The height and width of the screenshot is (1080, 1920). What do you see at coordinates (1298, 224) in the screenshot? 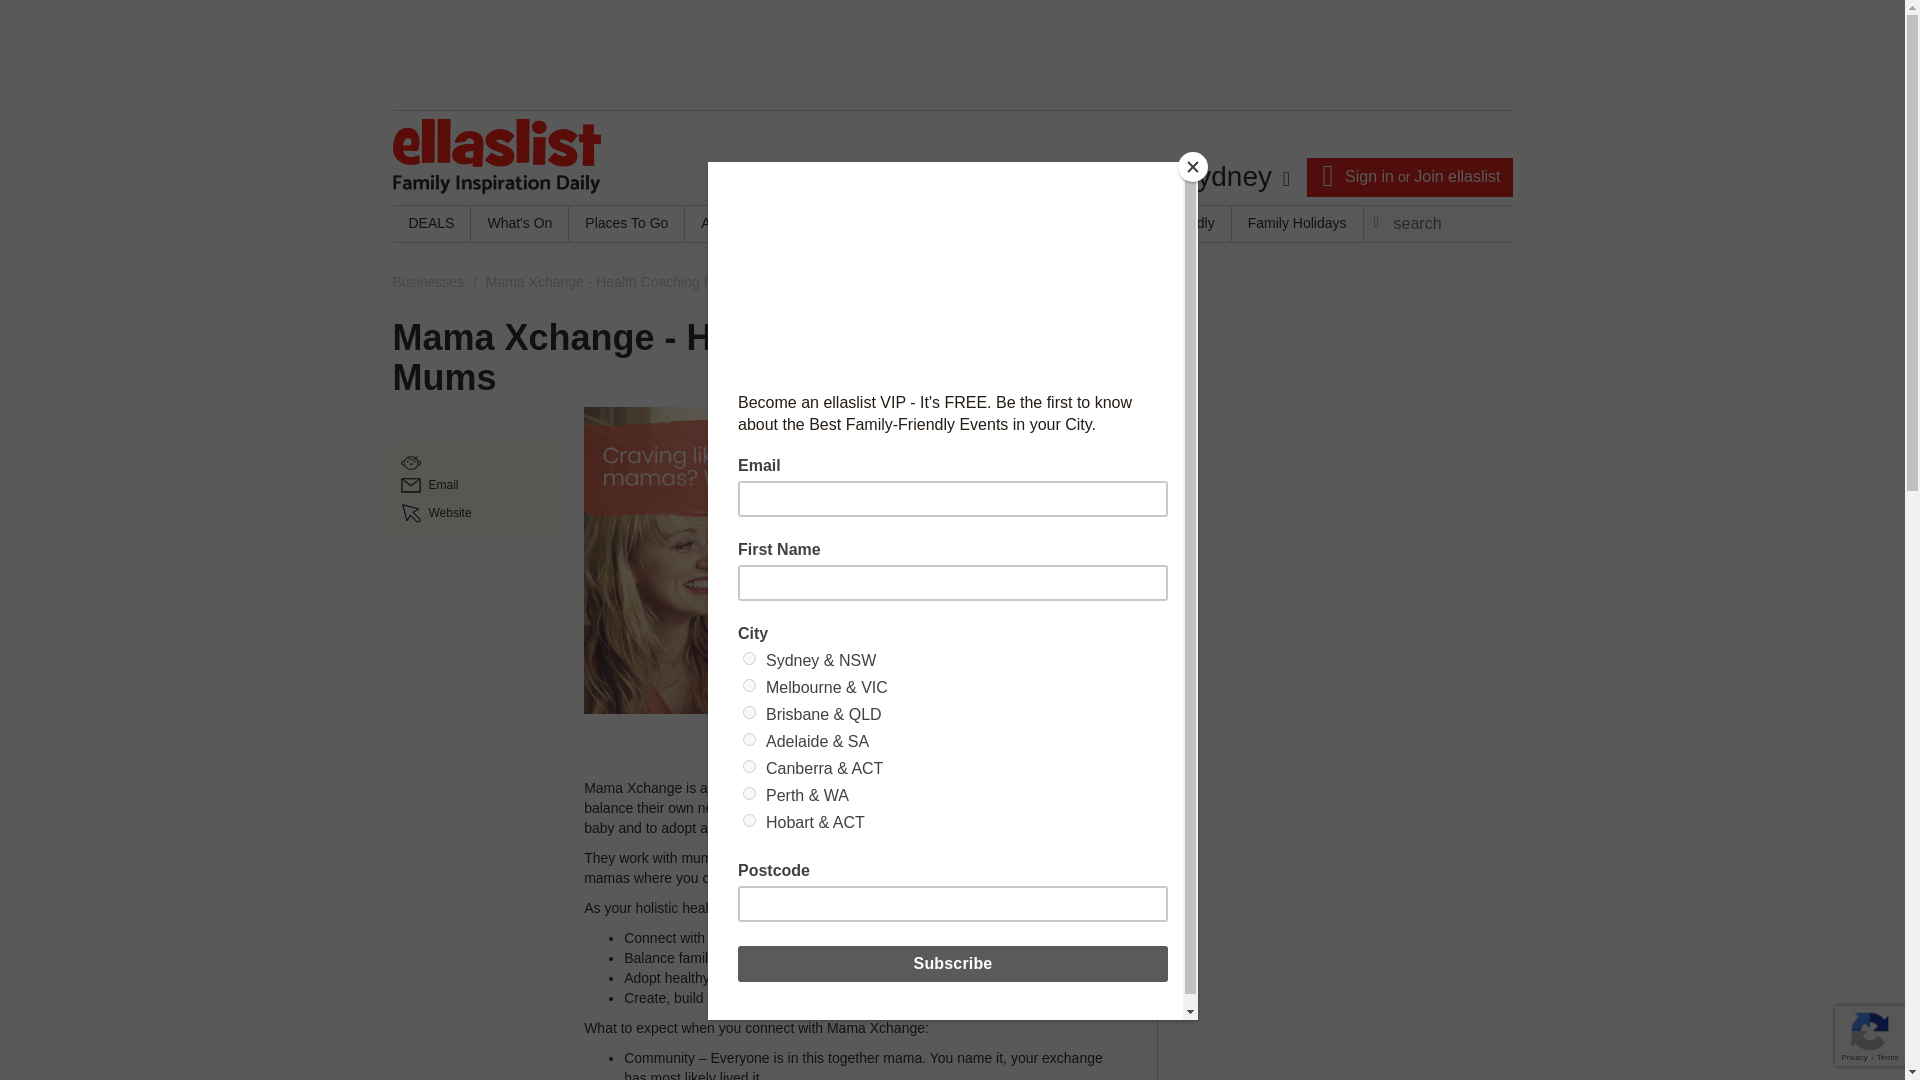
I see `Family Holidays` at bounding box center [1298, 224].